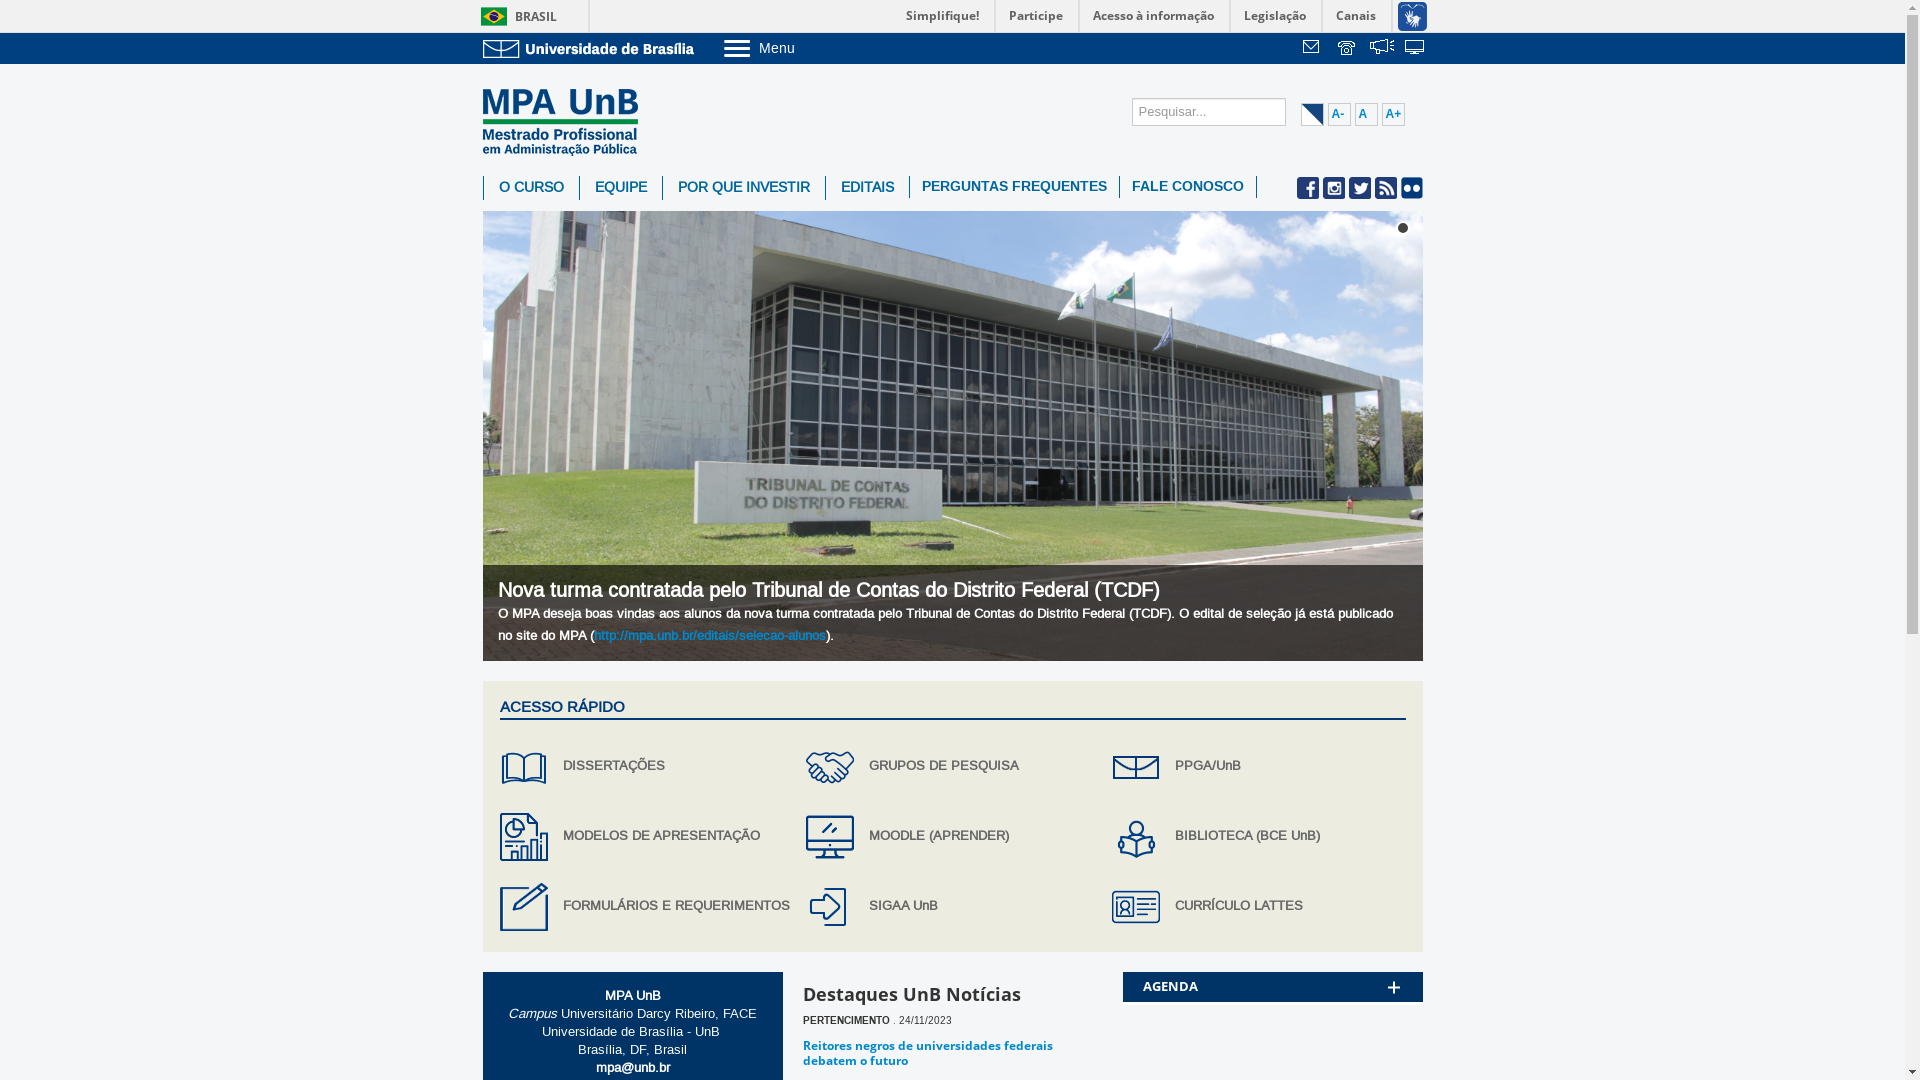 The height and width of the screenshot is (1080, 1920). What do you see at coordinates (1314, 49) in the screenshot?
I see `Webmail` at bounding box center [1314, 49].